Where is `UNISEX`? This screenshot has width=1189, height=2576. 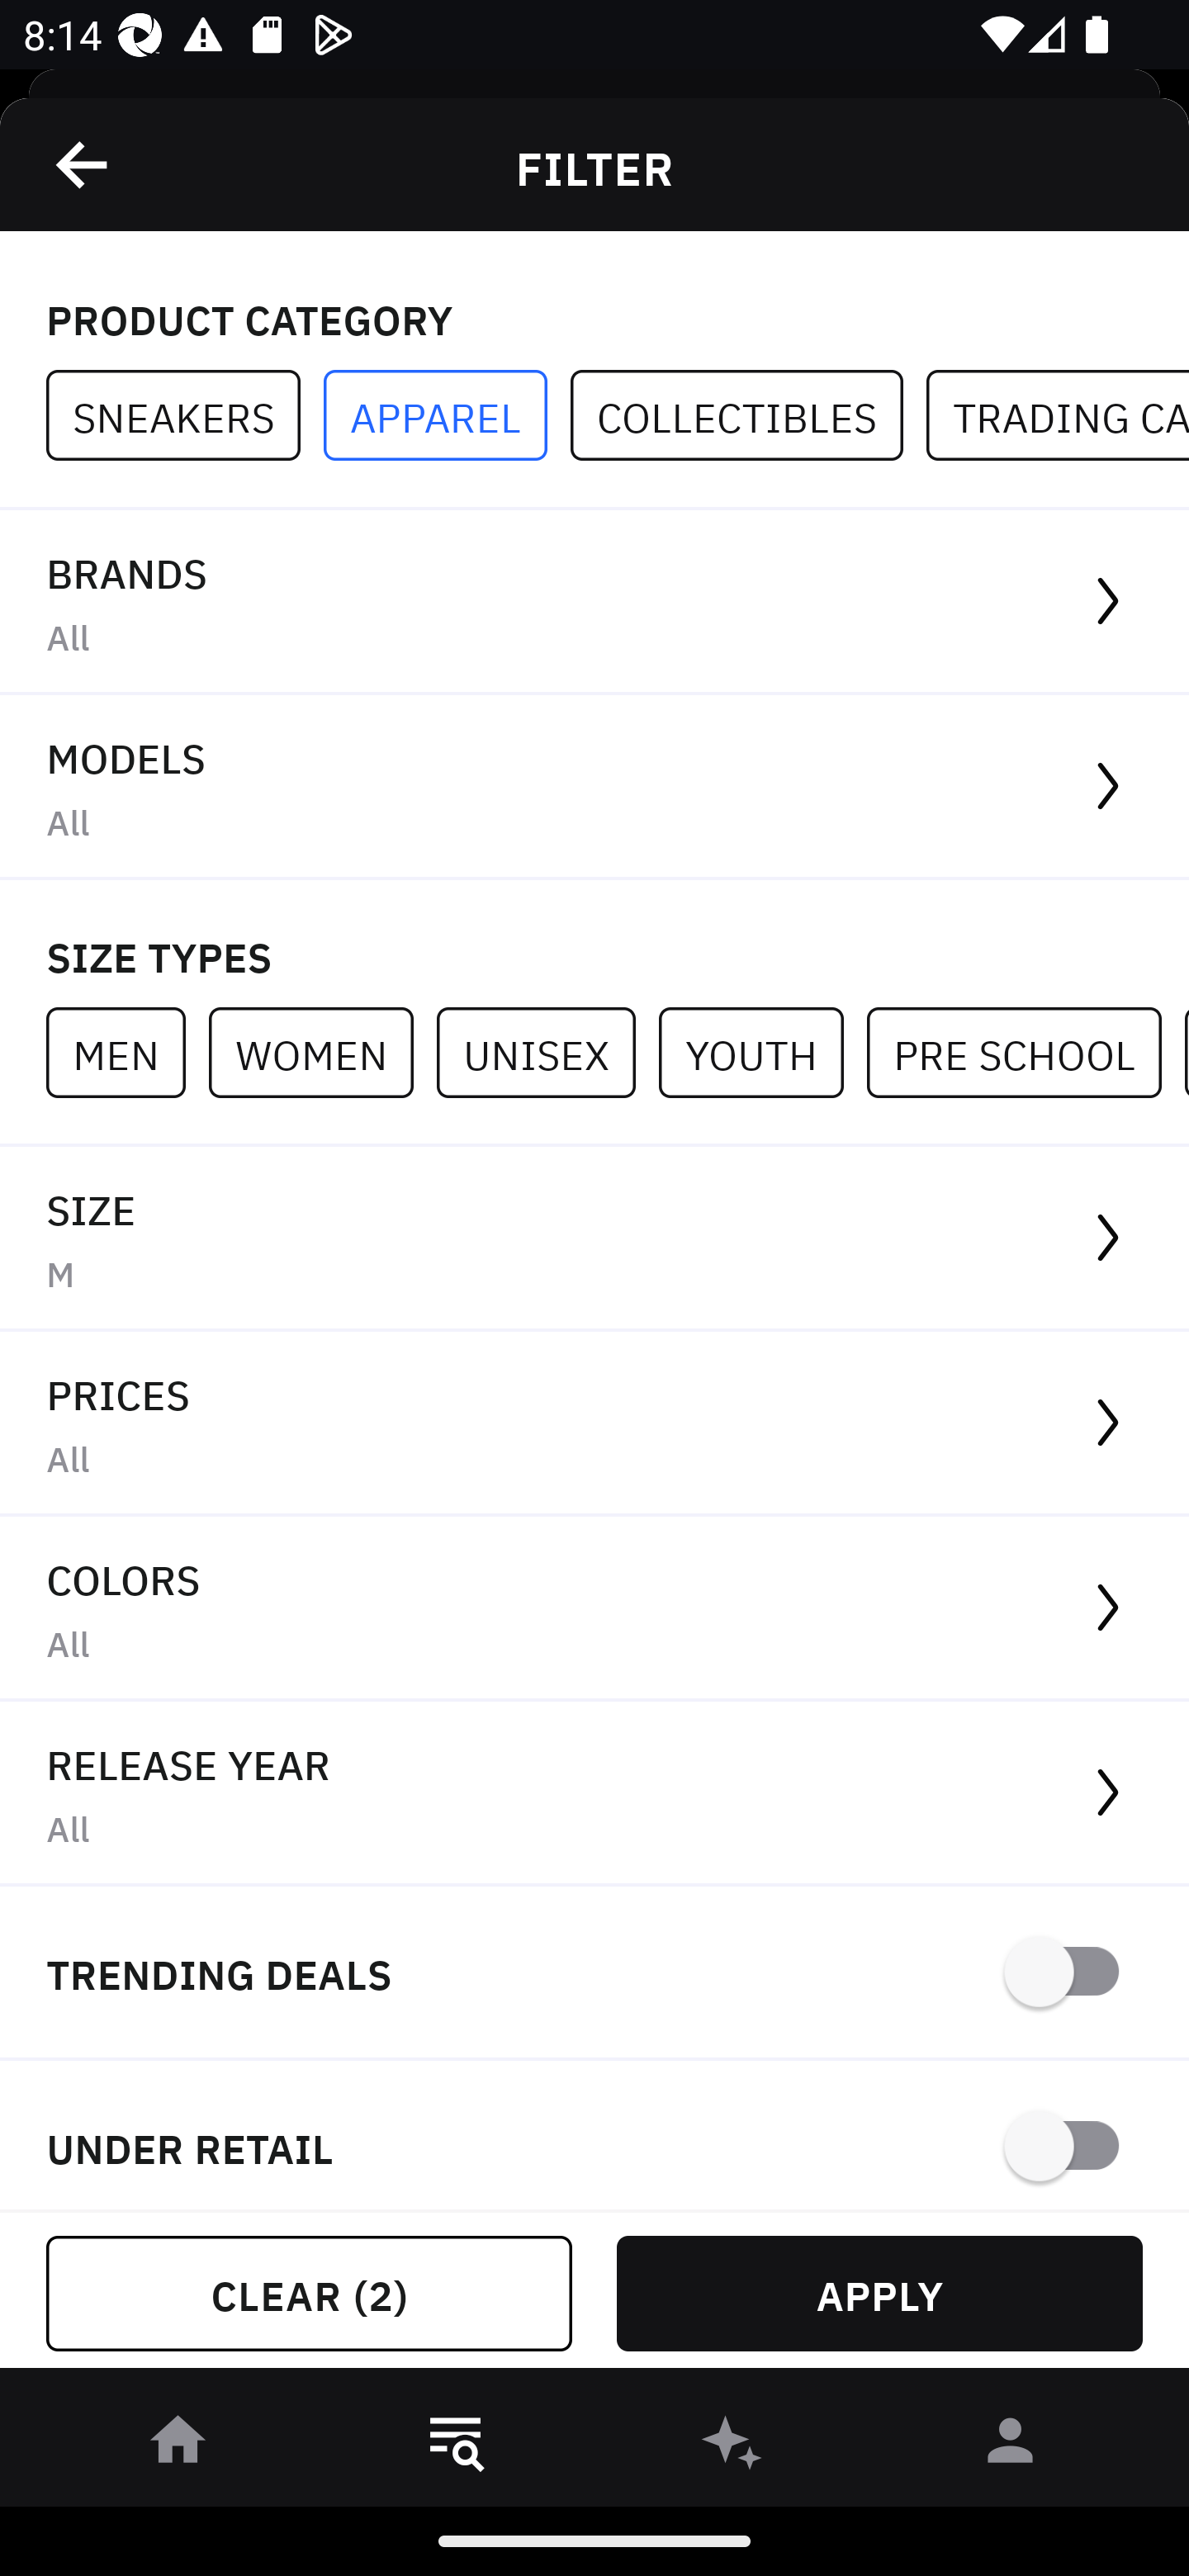 UNISEX is located at coordinates (547, 1052).